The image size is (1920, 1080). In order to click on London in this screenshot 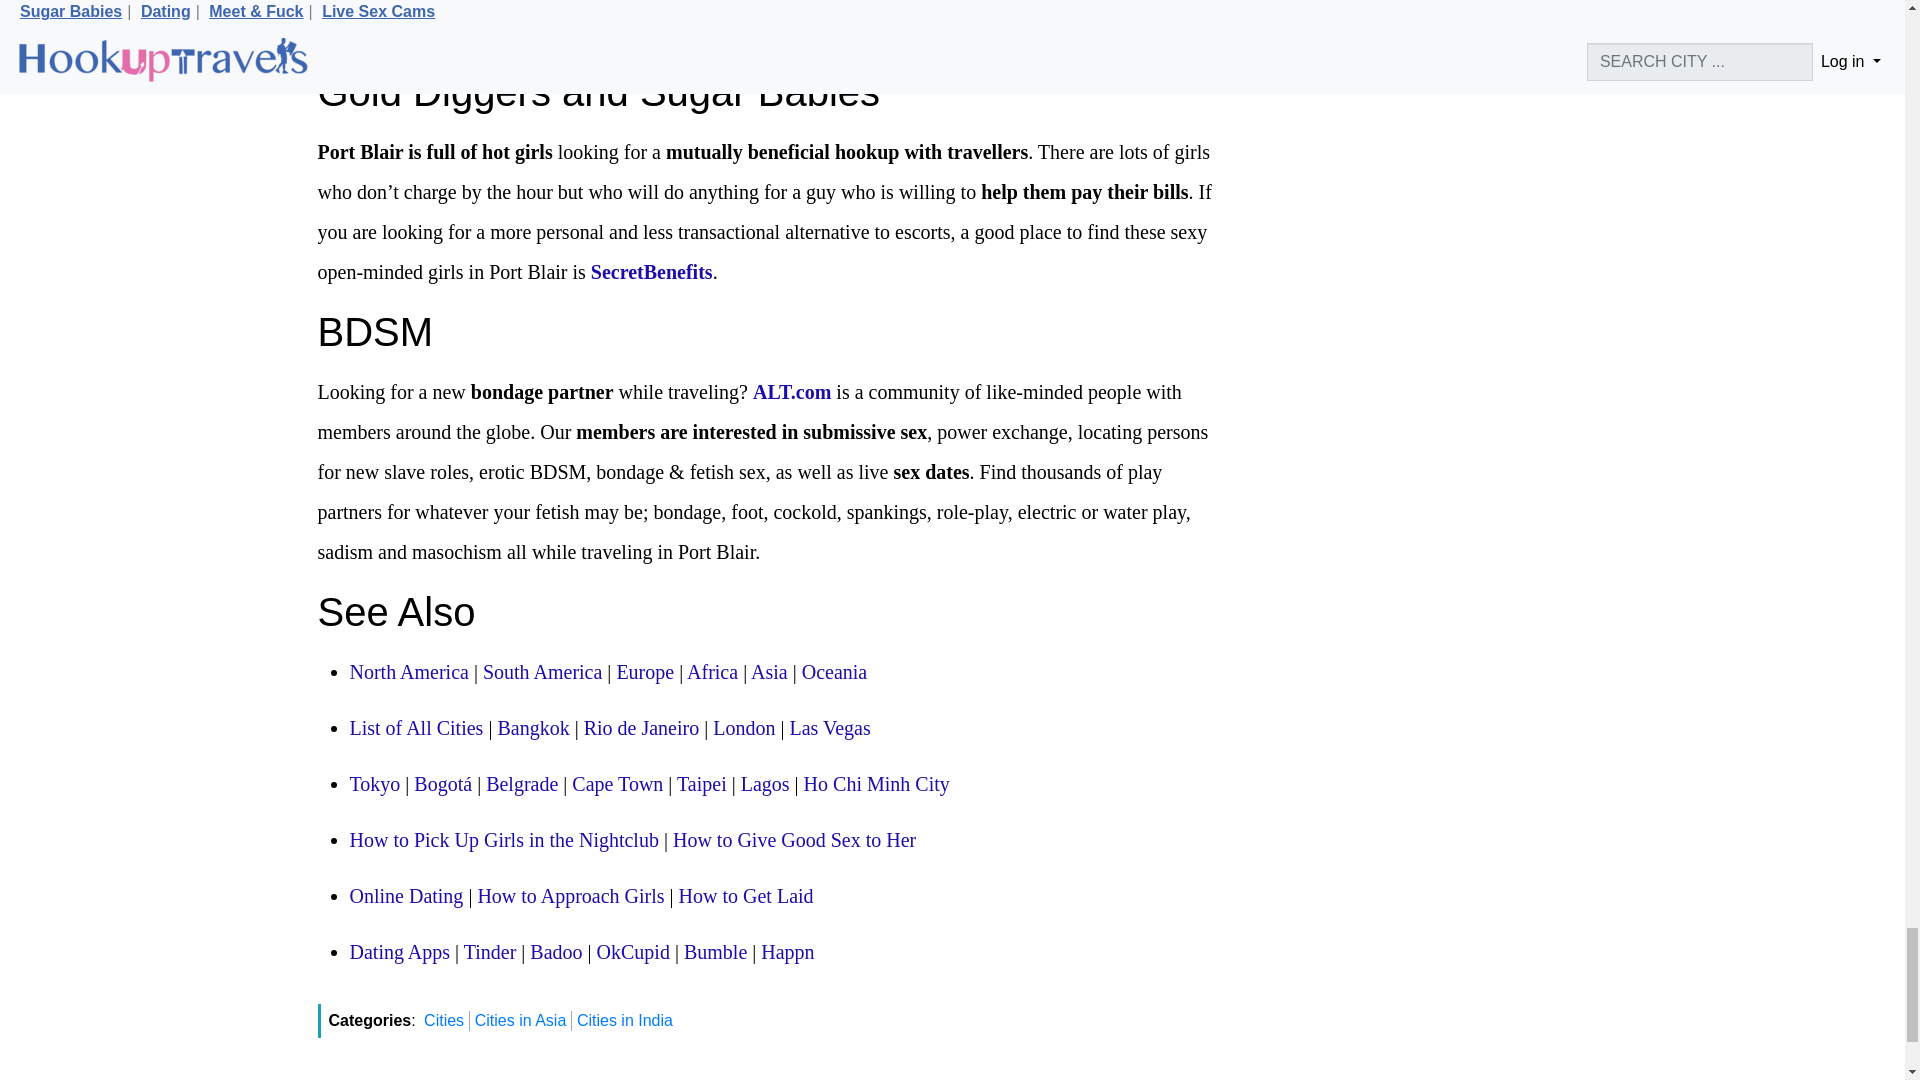, I will do `click(744, 728)`.